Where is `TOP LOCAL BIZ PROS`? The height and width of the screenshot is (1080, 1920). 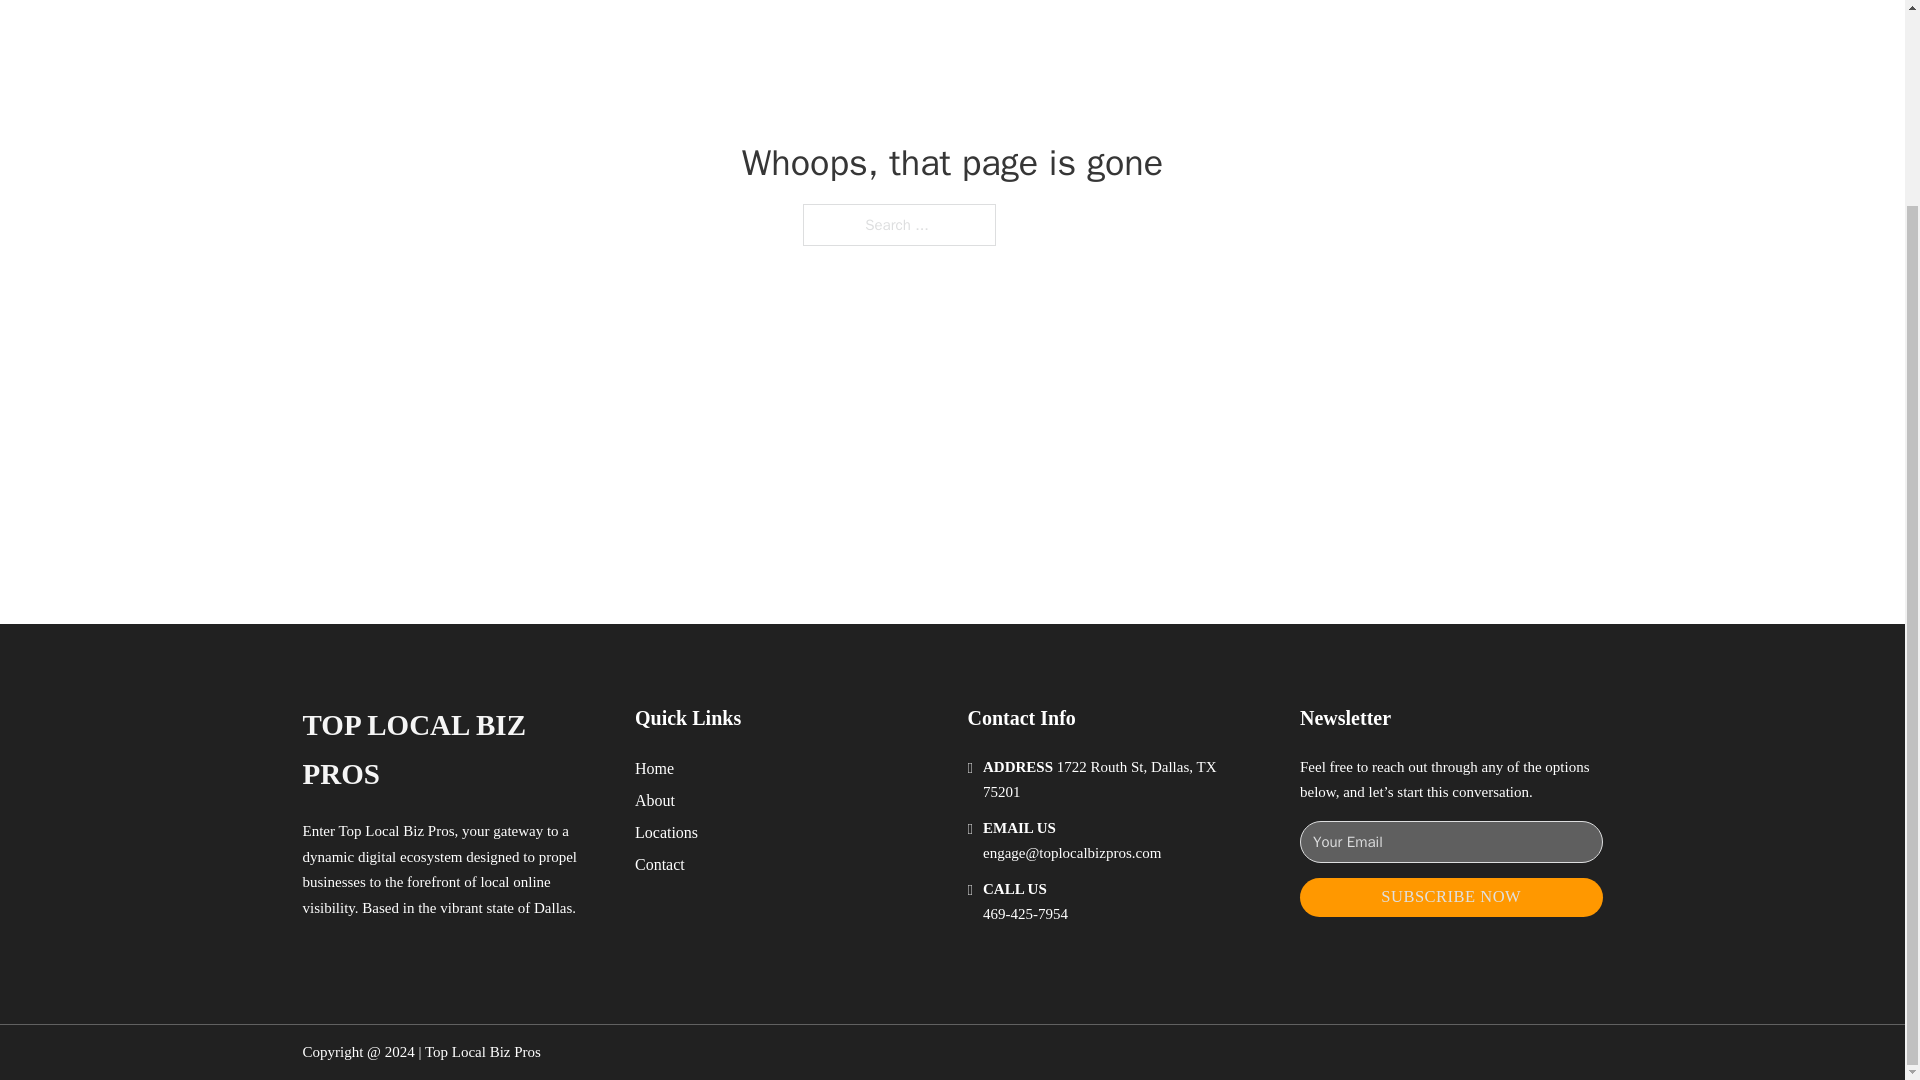
TOP LOCAL BIZ PROS is located at coordinates (452, 750).